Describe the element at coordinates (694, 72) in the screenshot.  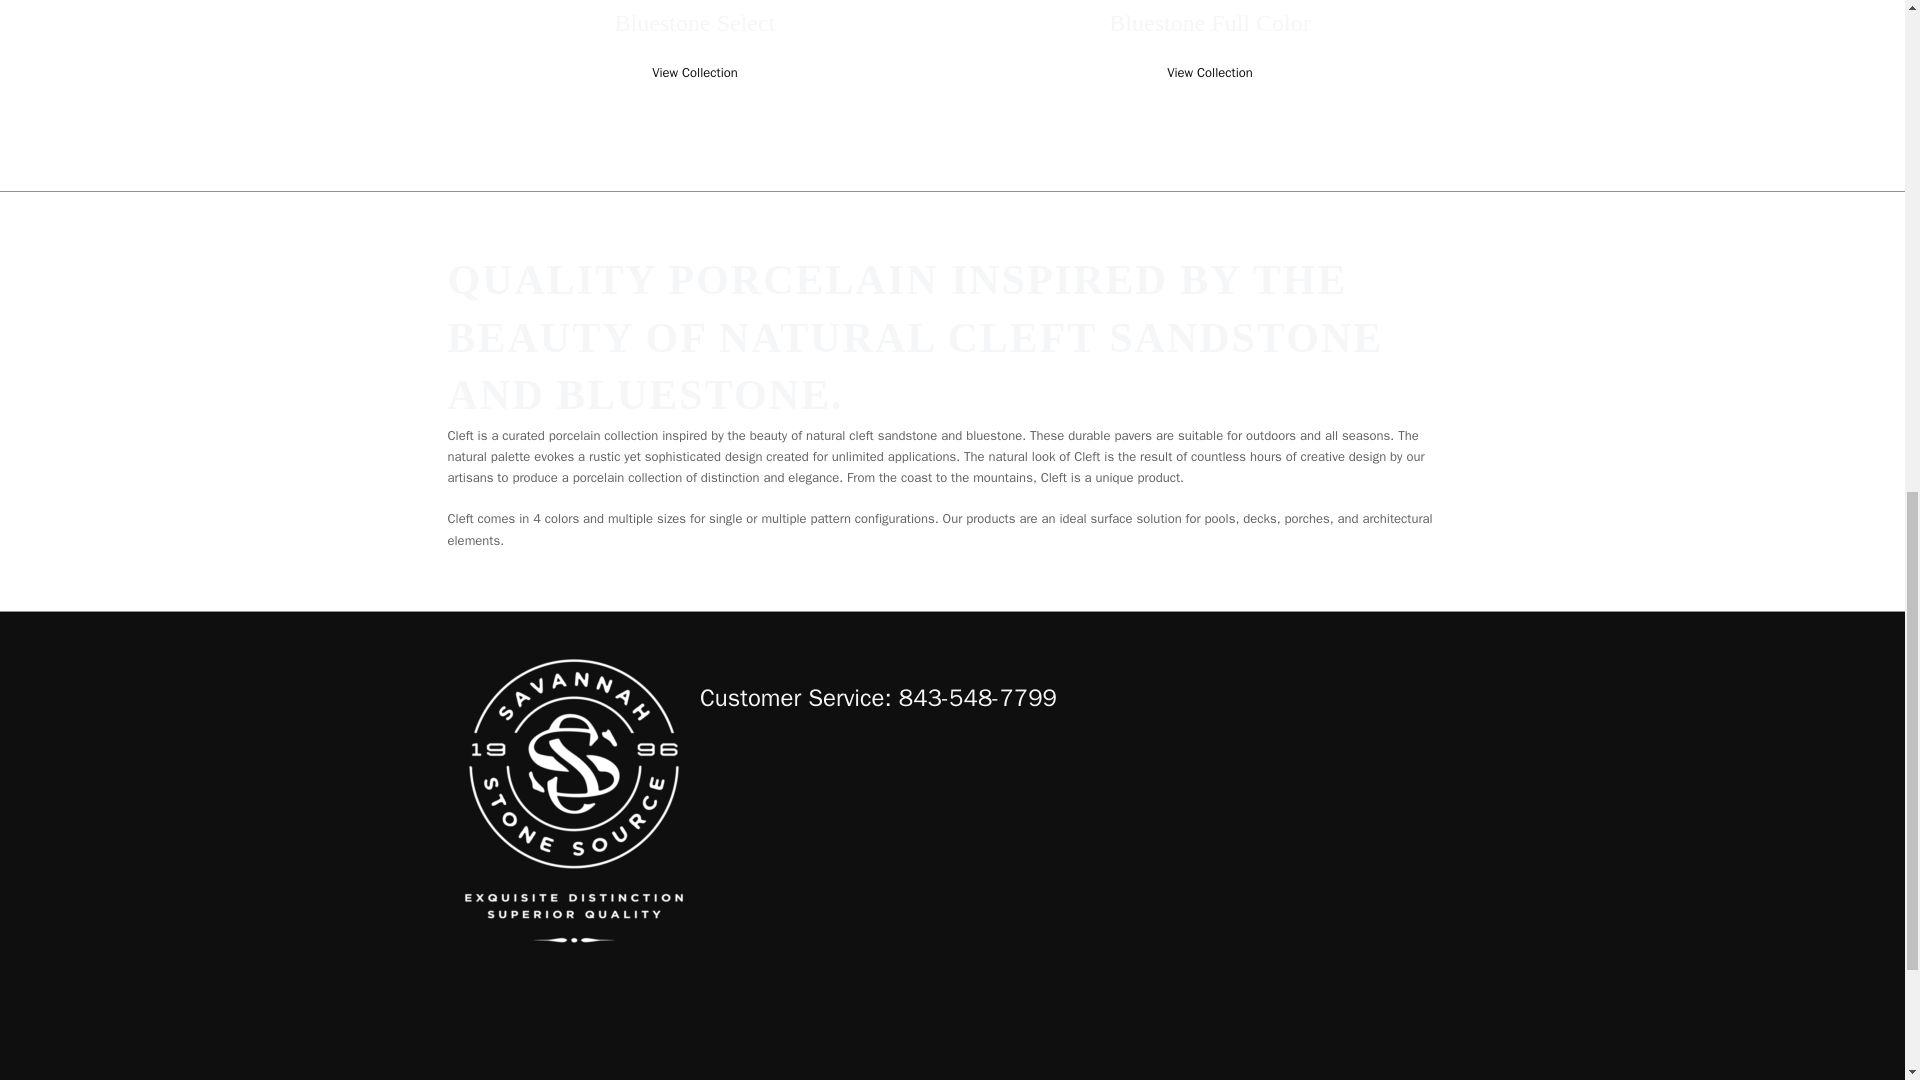
I see `View Collection` at that location.